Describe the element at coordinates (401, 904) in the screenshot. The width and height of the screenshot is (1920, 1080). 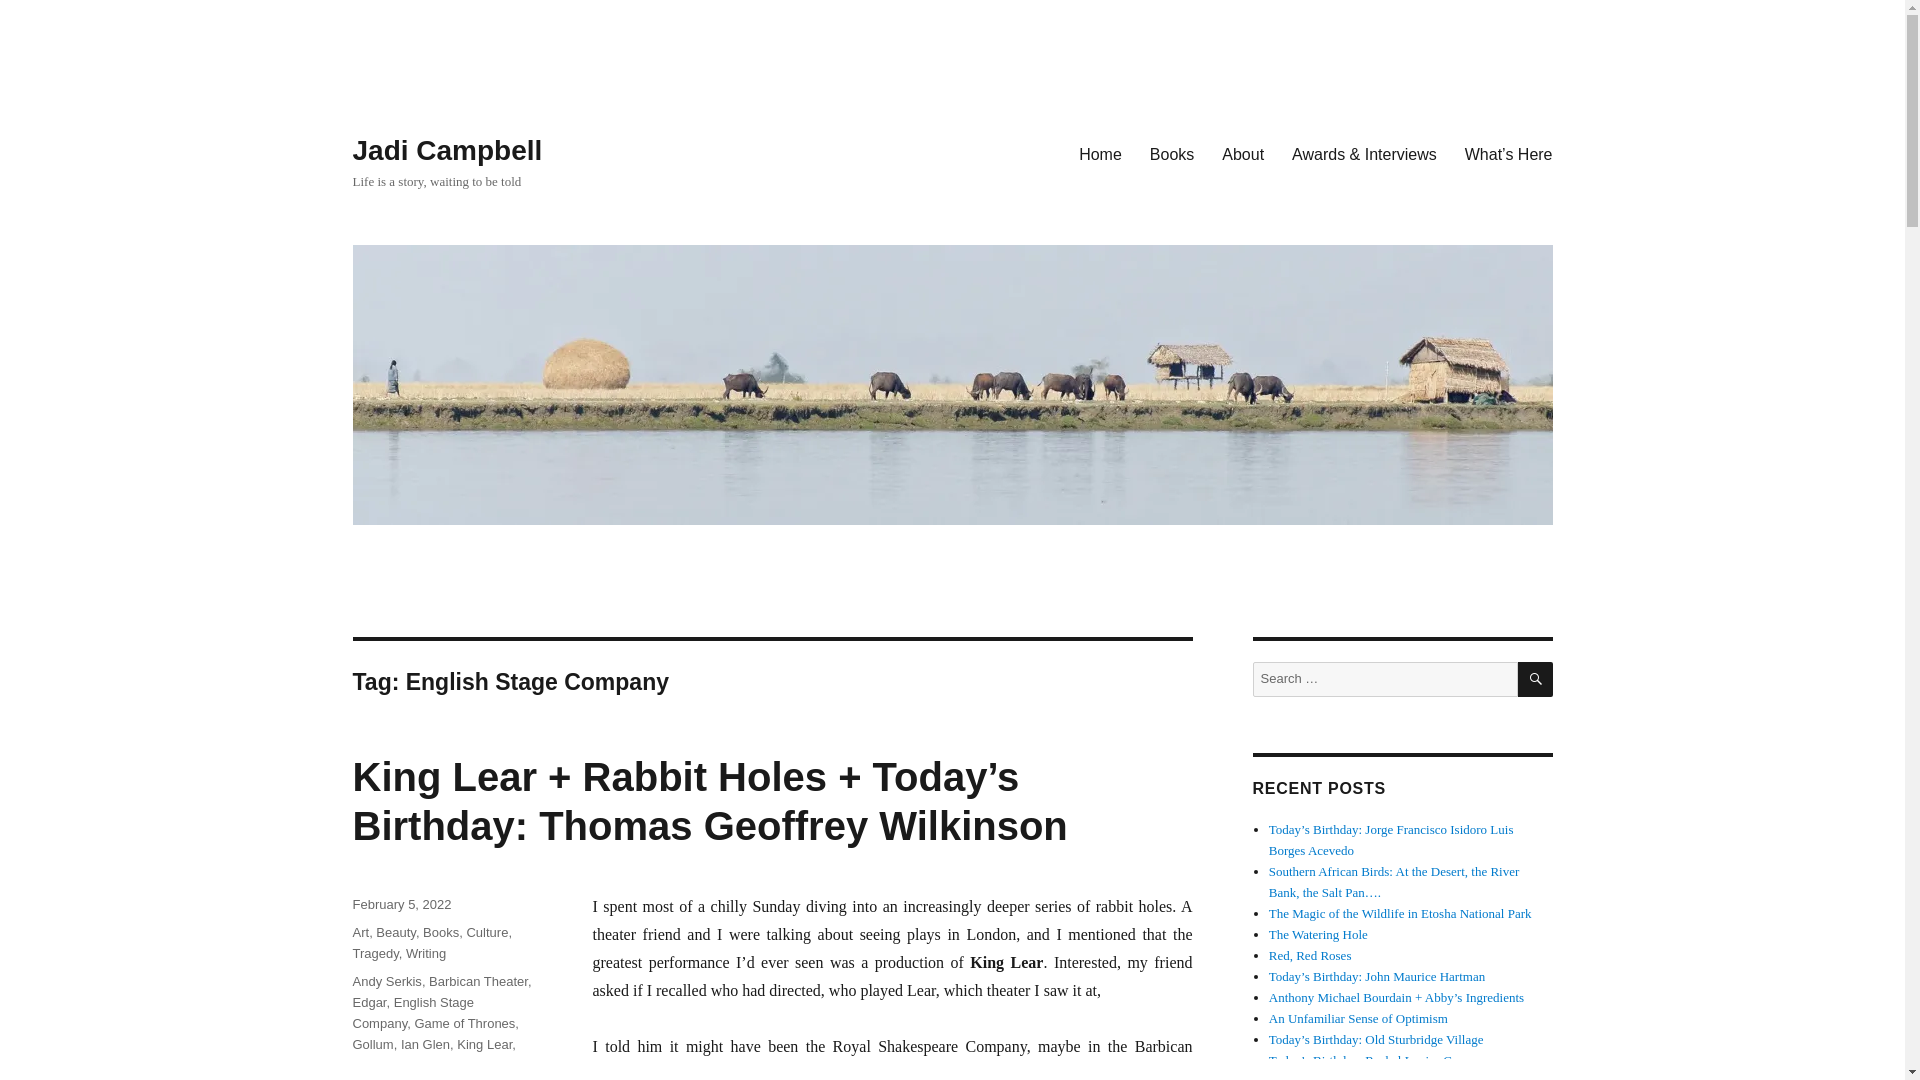
I see `February 5, 2022` at that location.